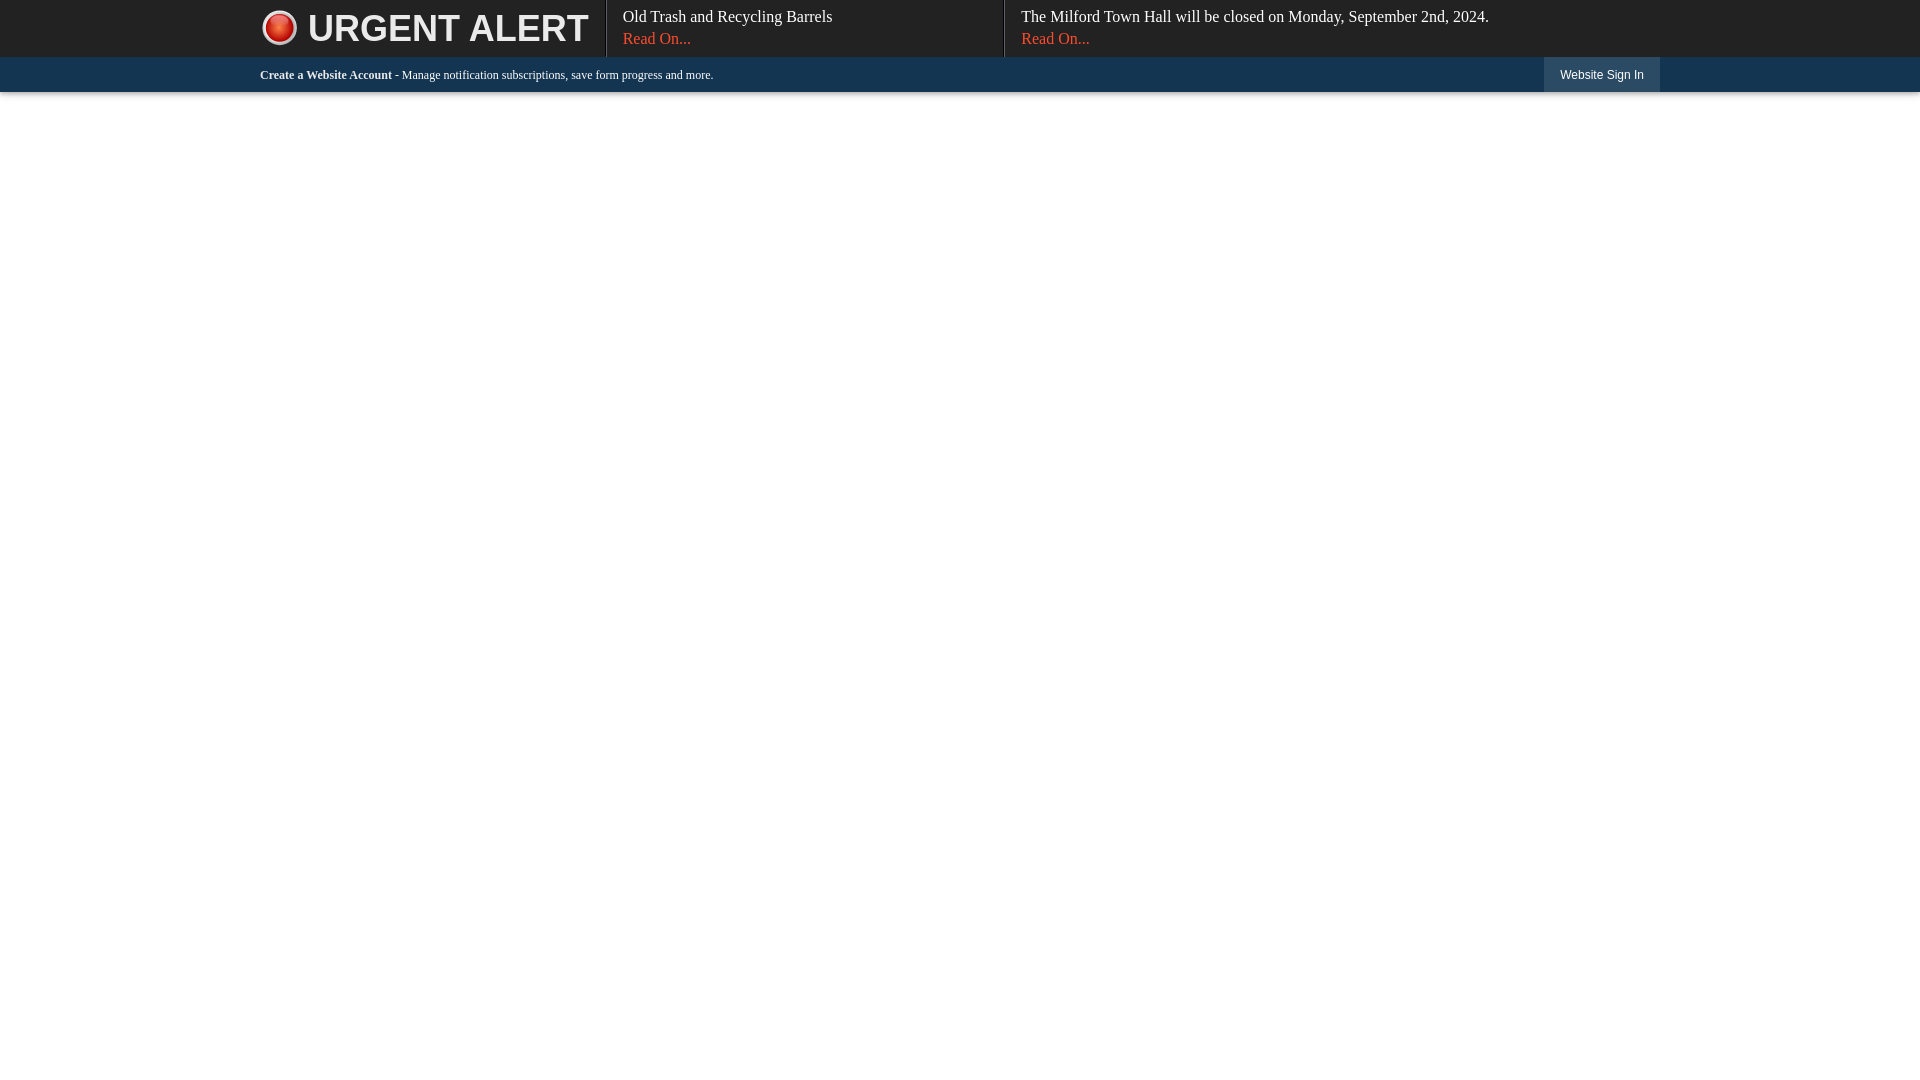 The image size is (1920, 1080). I want to click on Website Sign In, so click(1766, 45).